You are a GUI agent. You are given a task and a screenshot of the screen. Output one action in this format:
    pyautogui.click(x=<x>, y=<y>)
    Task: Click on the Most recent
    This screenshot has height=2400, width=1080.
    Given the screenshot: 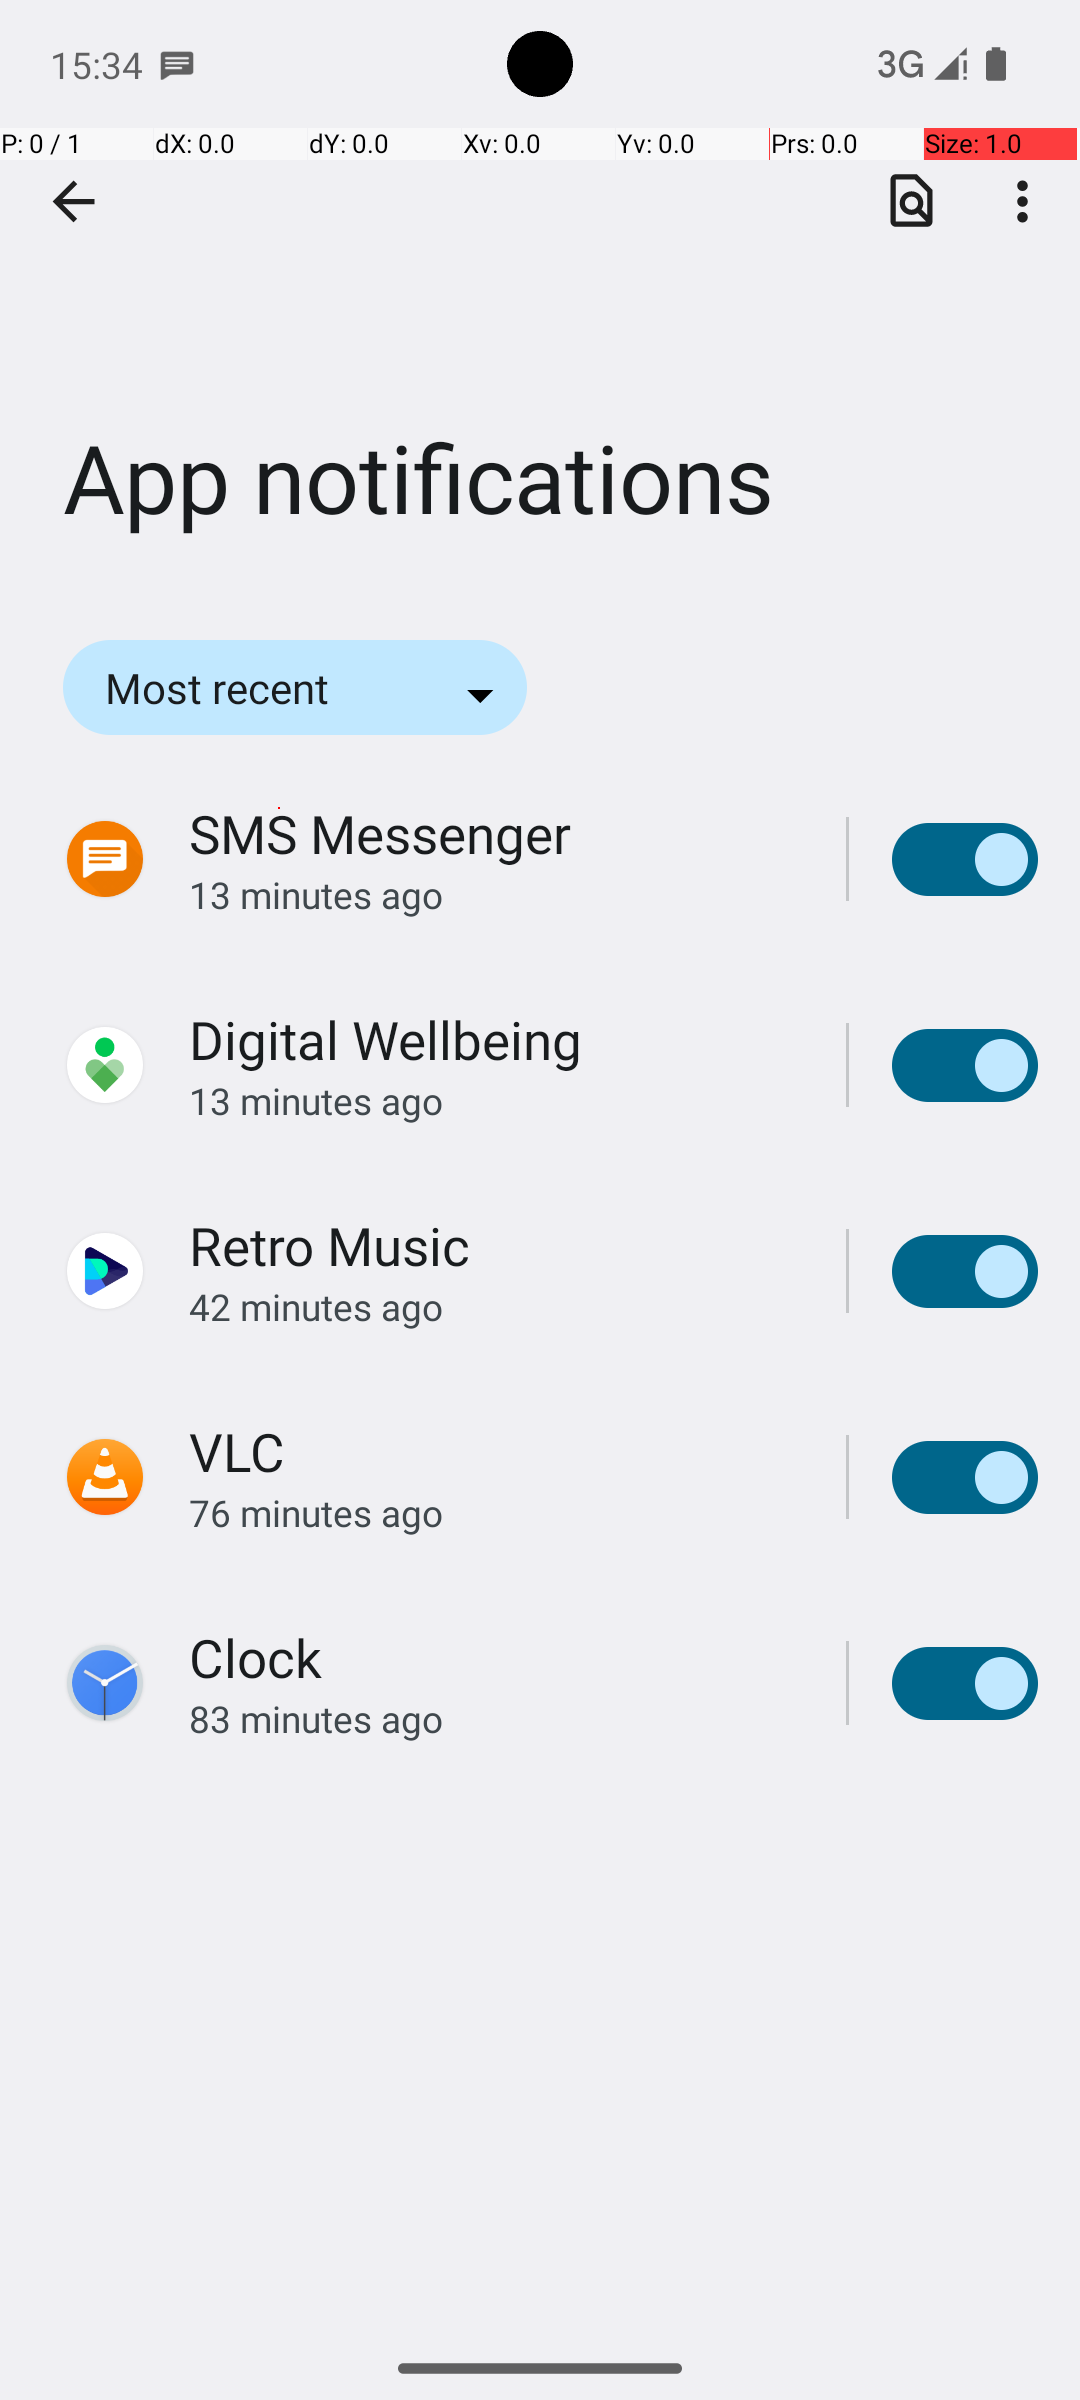 What is the action you would take?
    pyautogui.click(x=244, y=688)
    